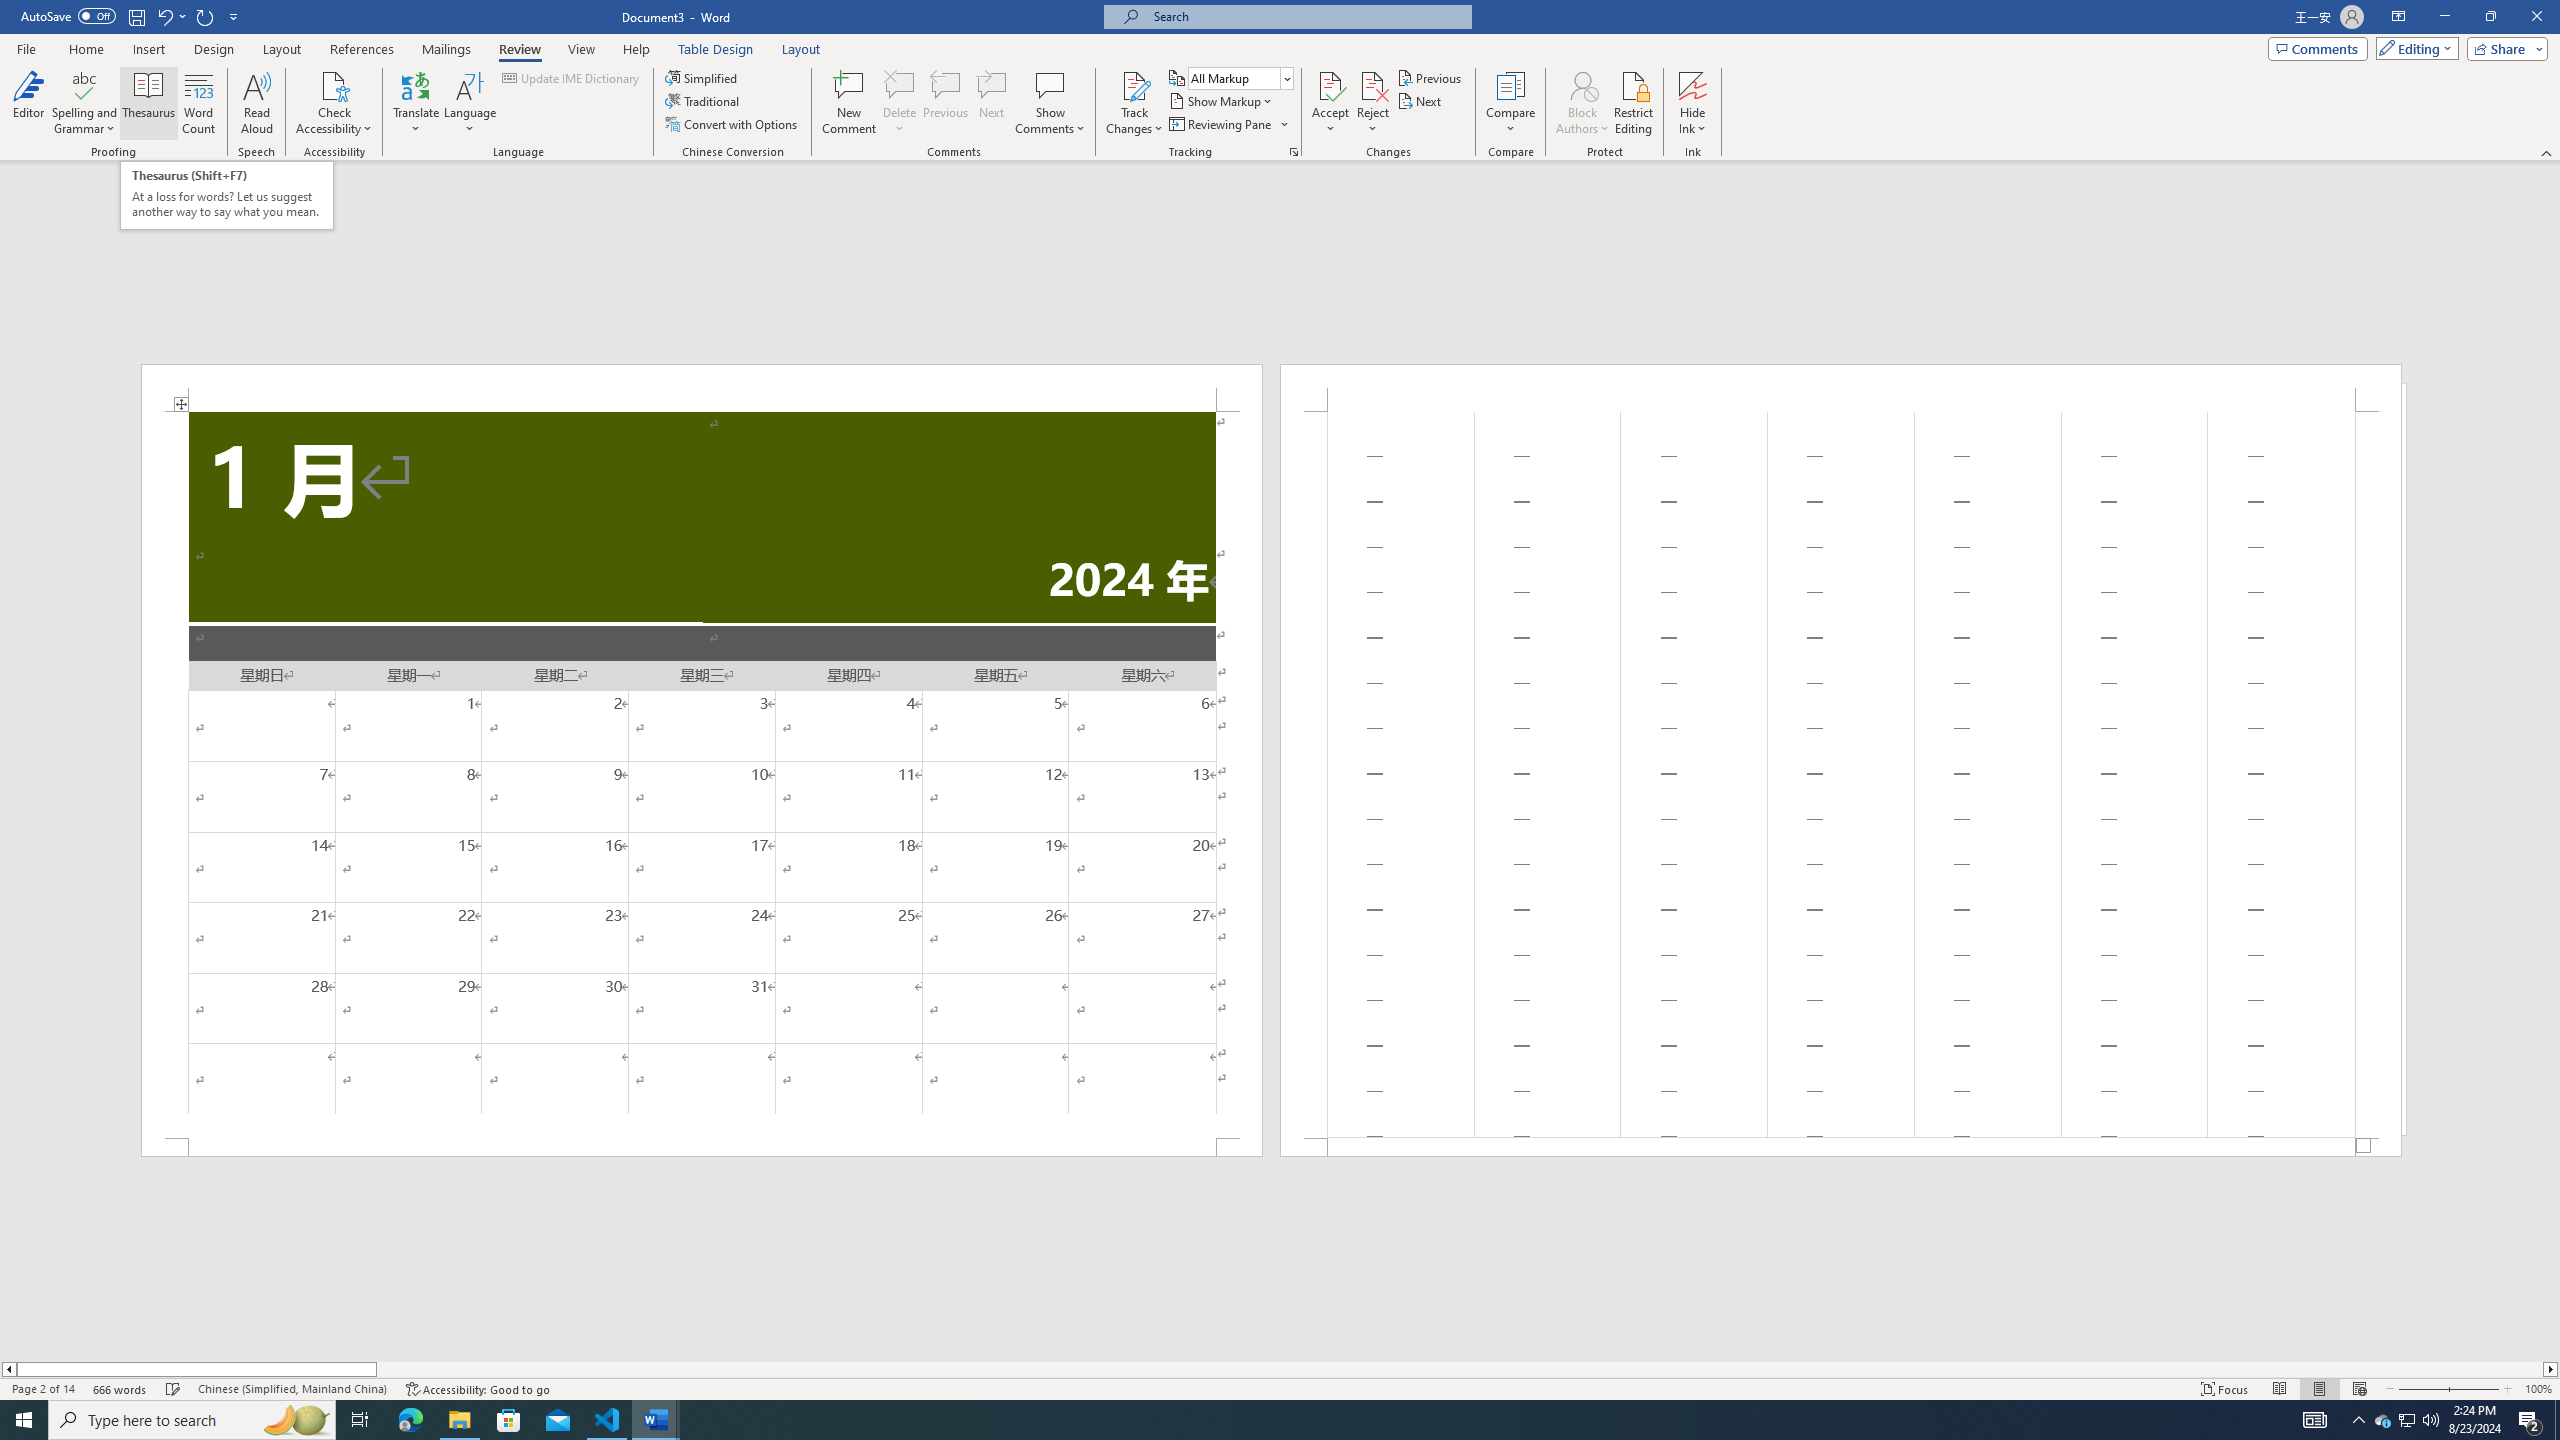 The width and height of the screenshot is (2560, 1440). Describe the element at coordinates (122, 1389) in the screenshot. I see `Word Count 666 words` at that location.